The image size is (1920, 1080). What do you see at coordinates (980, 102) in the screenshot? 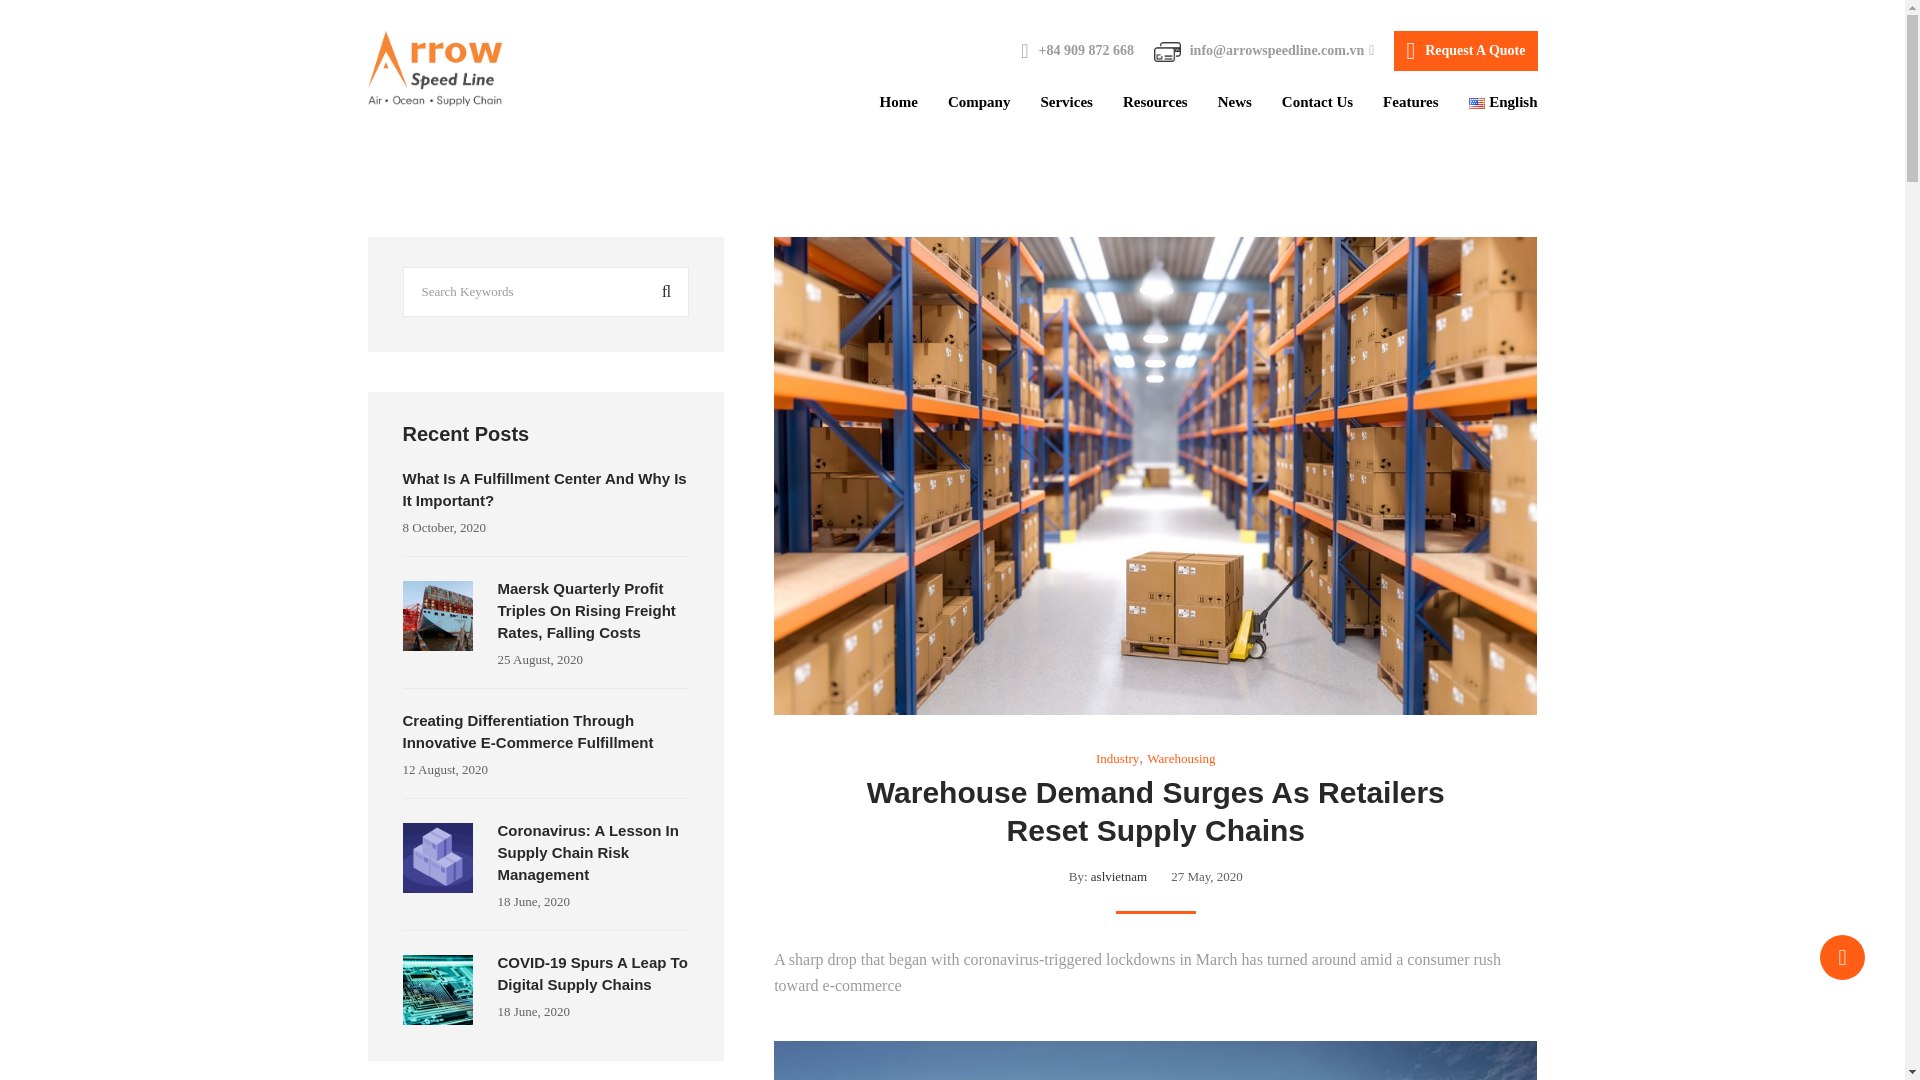
I see `Company` at bounding box center [980, 102].